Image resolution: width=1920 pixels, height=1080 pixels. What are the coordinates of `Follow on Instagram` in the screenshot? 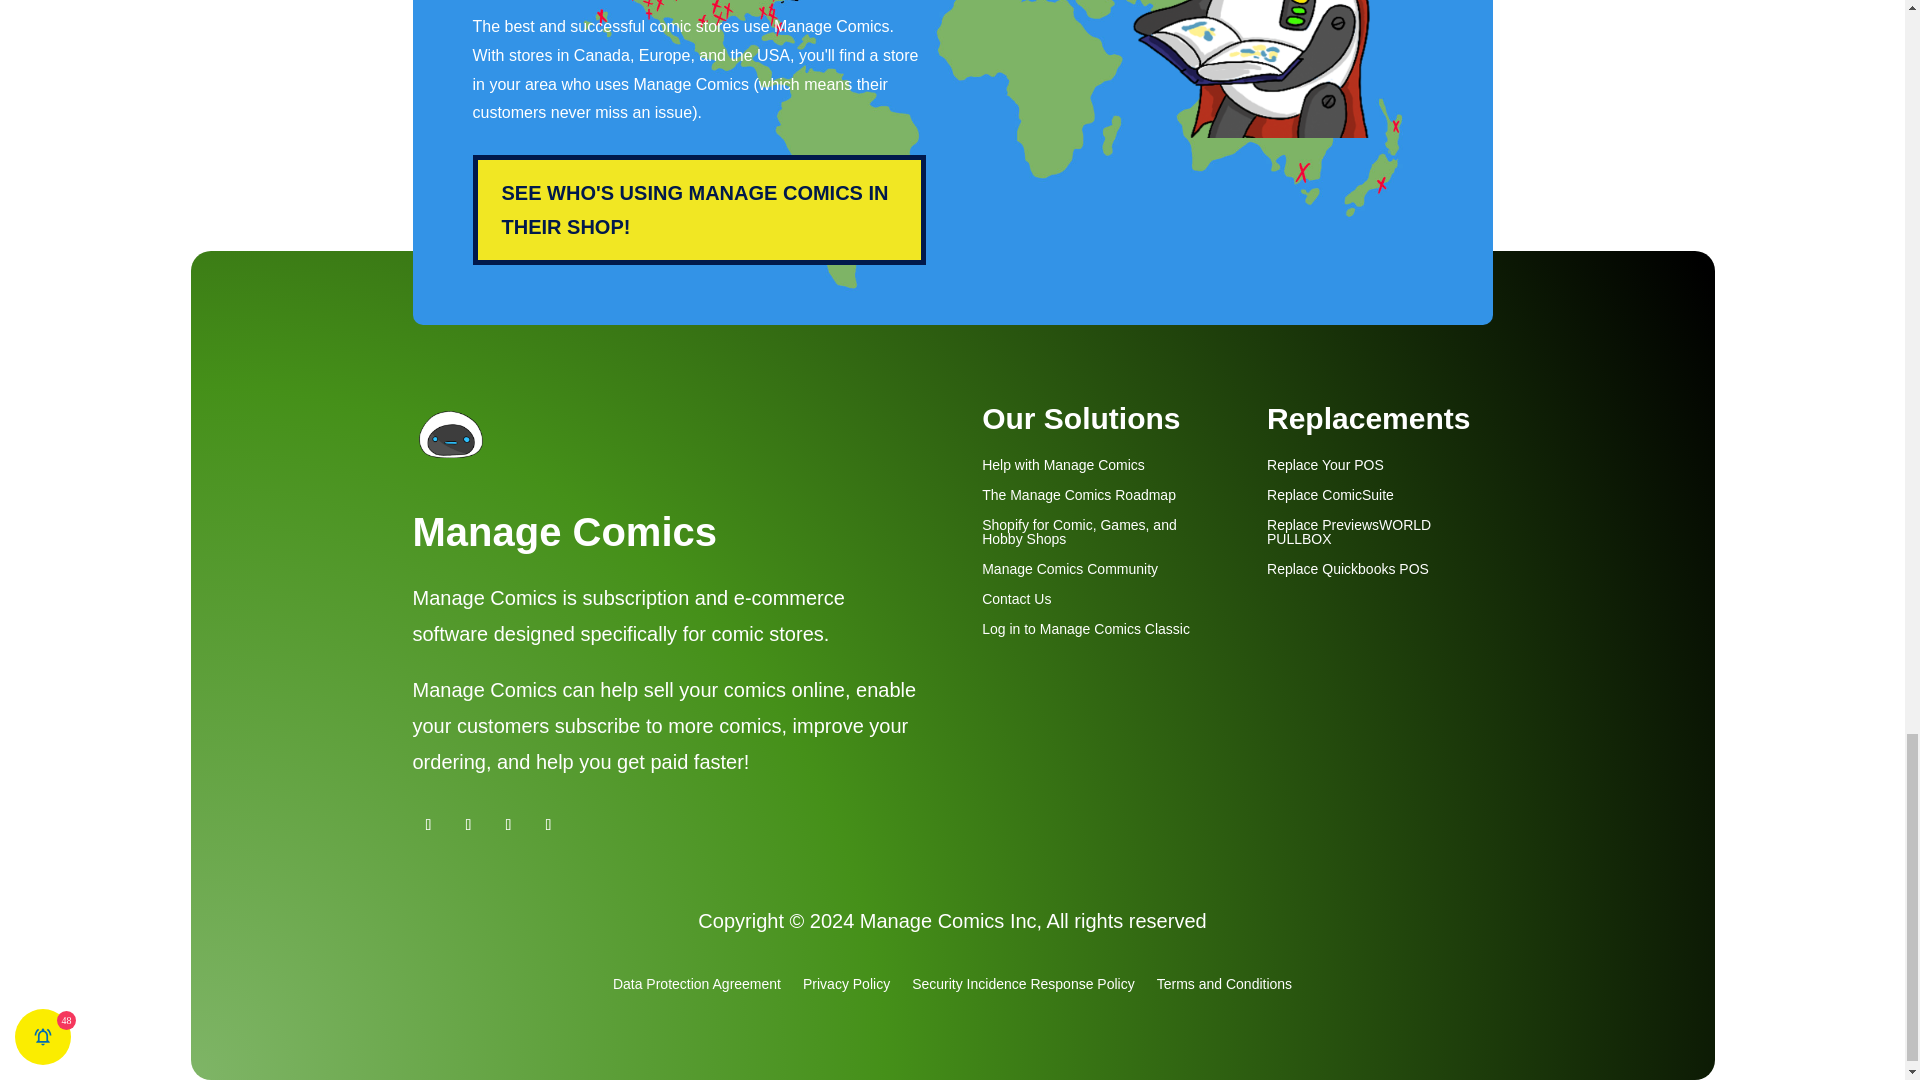 It's located at (508, 824).